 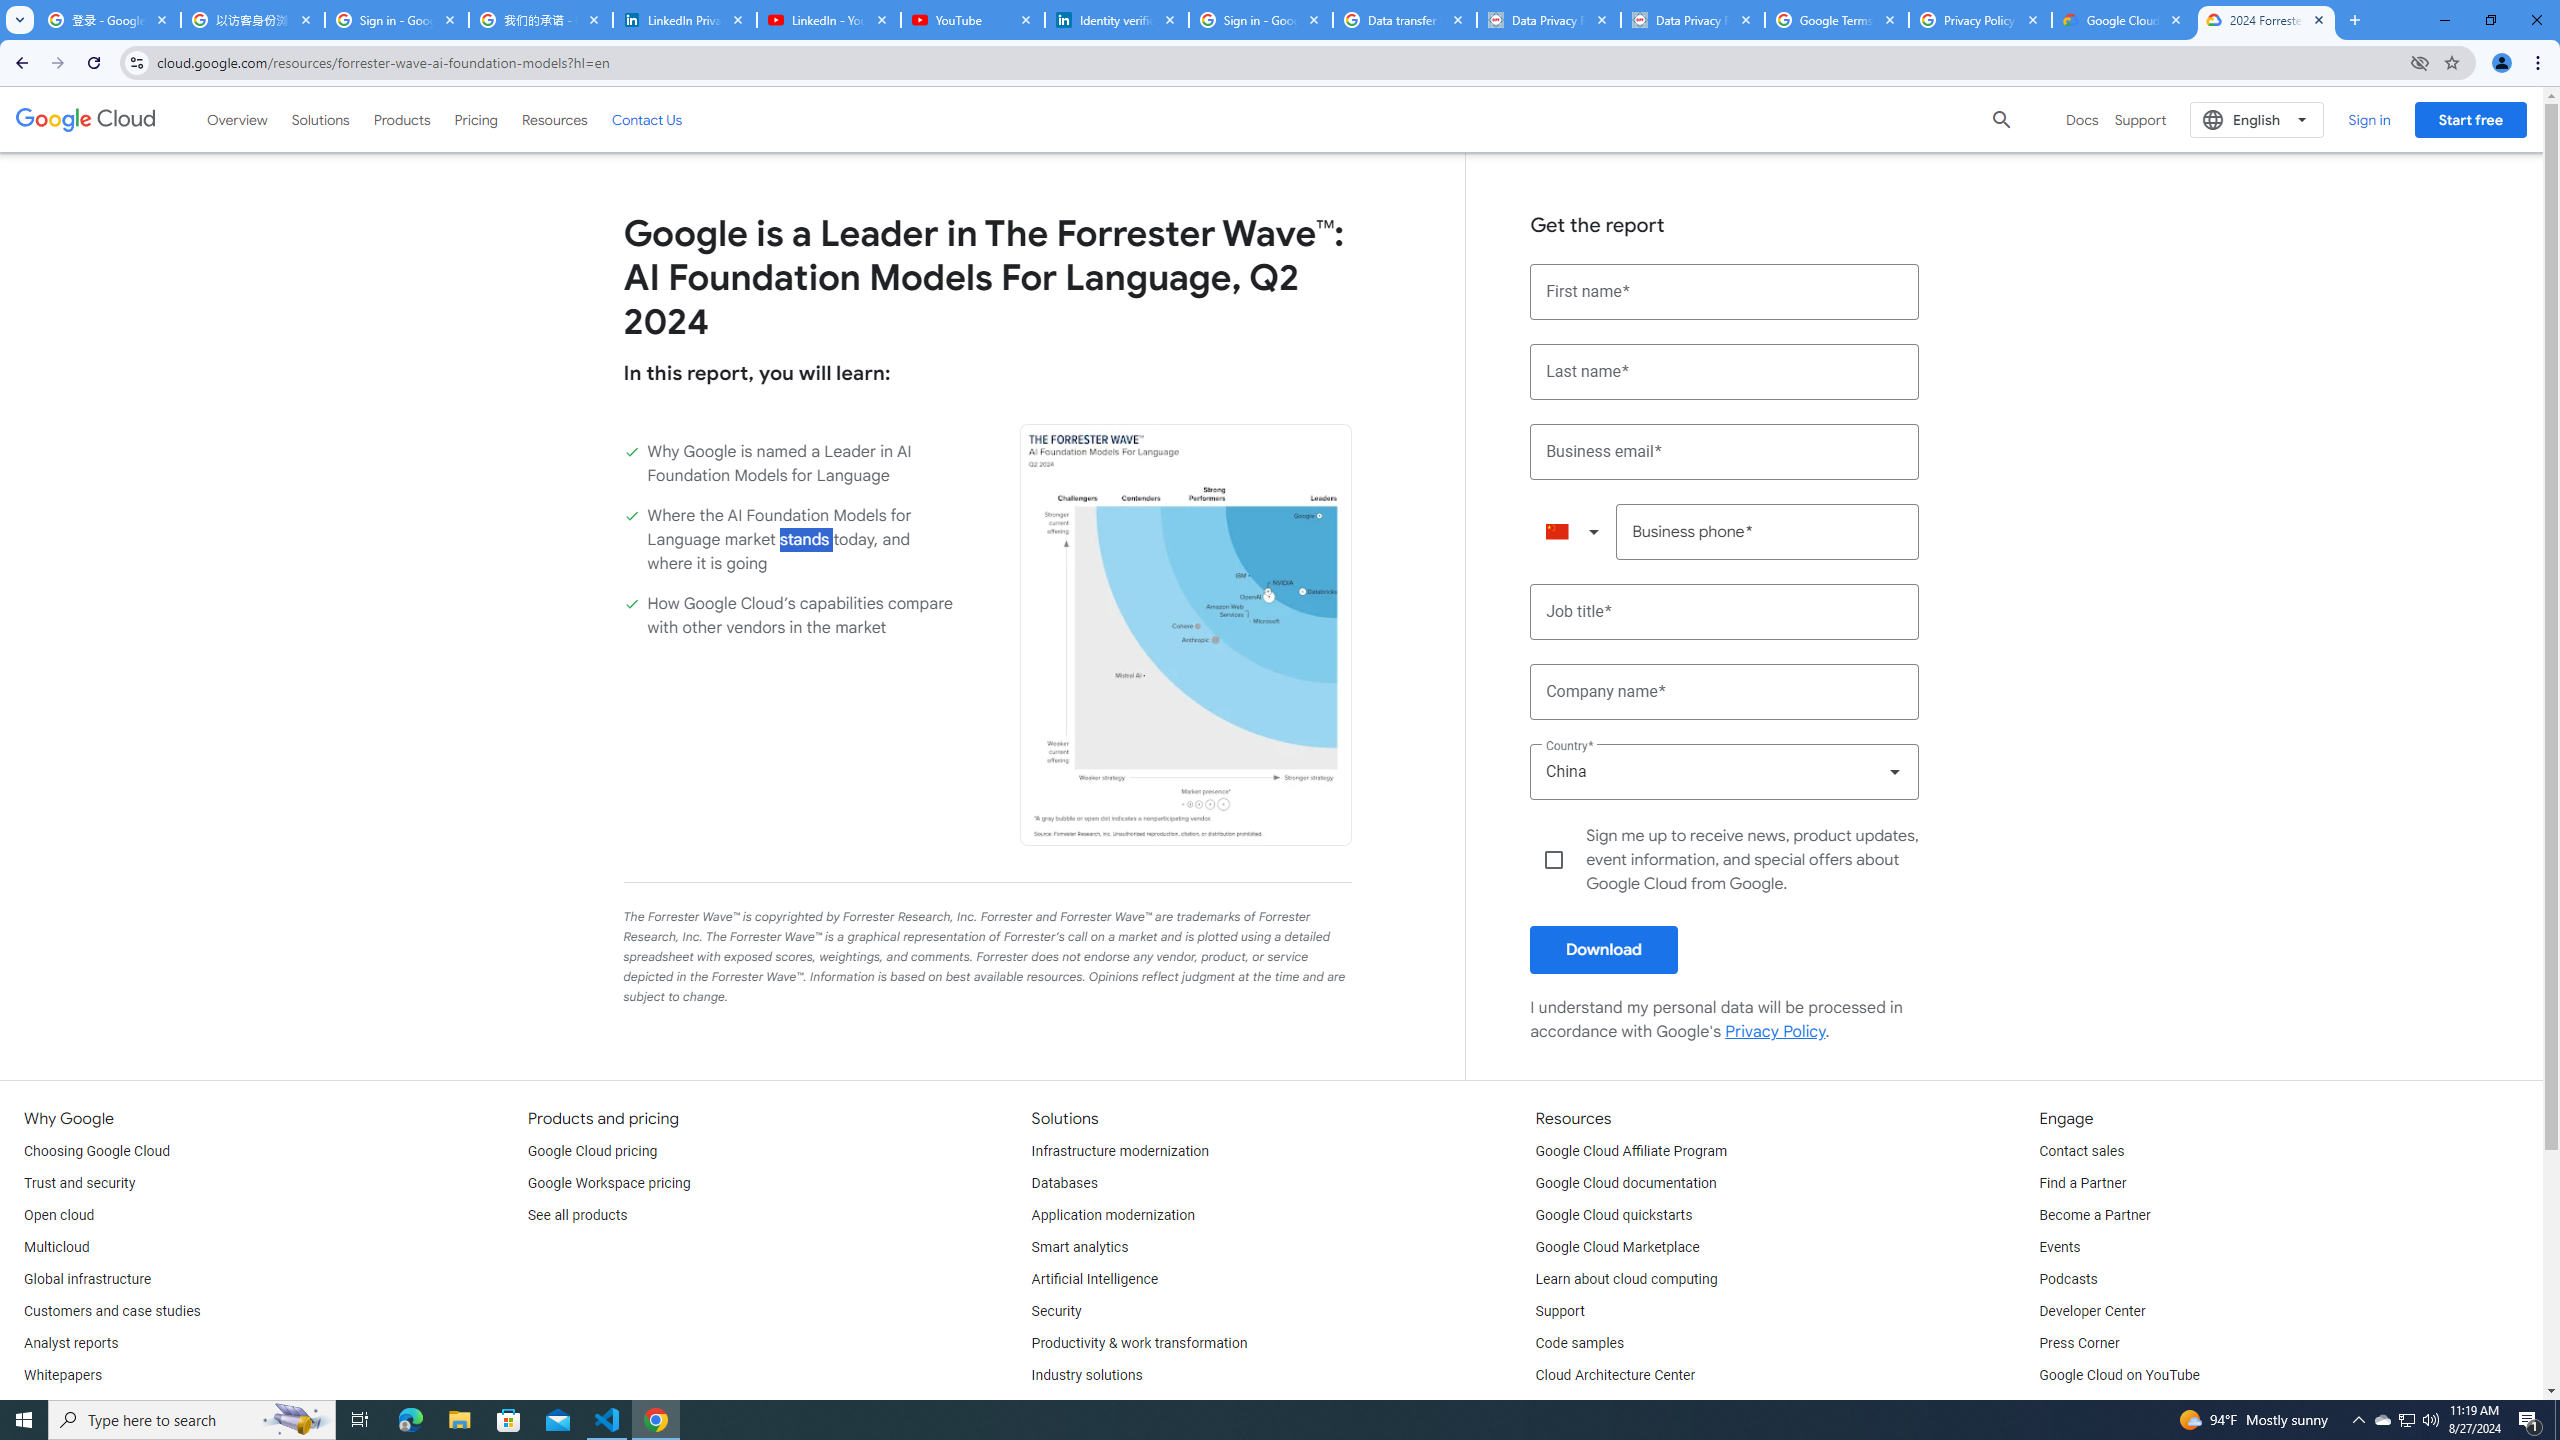 I want to click on Google Cloud Marketplace, so click(x=1618, y=1248).